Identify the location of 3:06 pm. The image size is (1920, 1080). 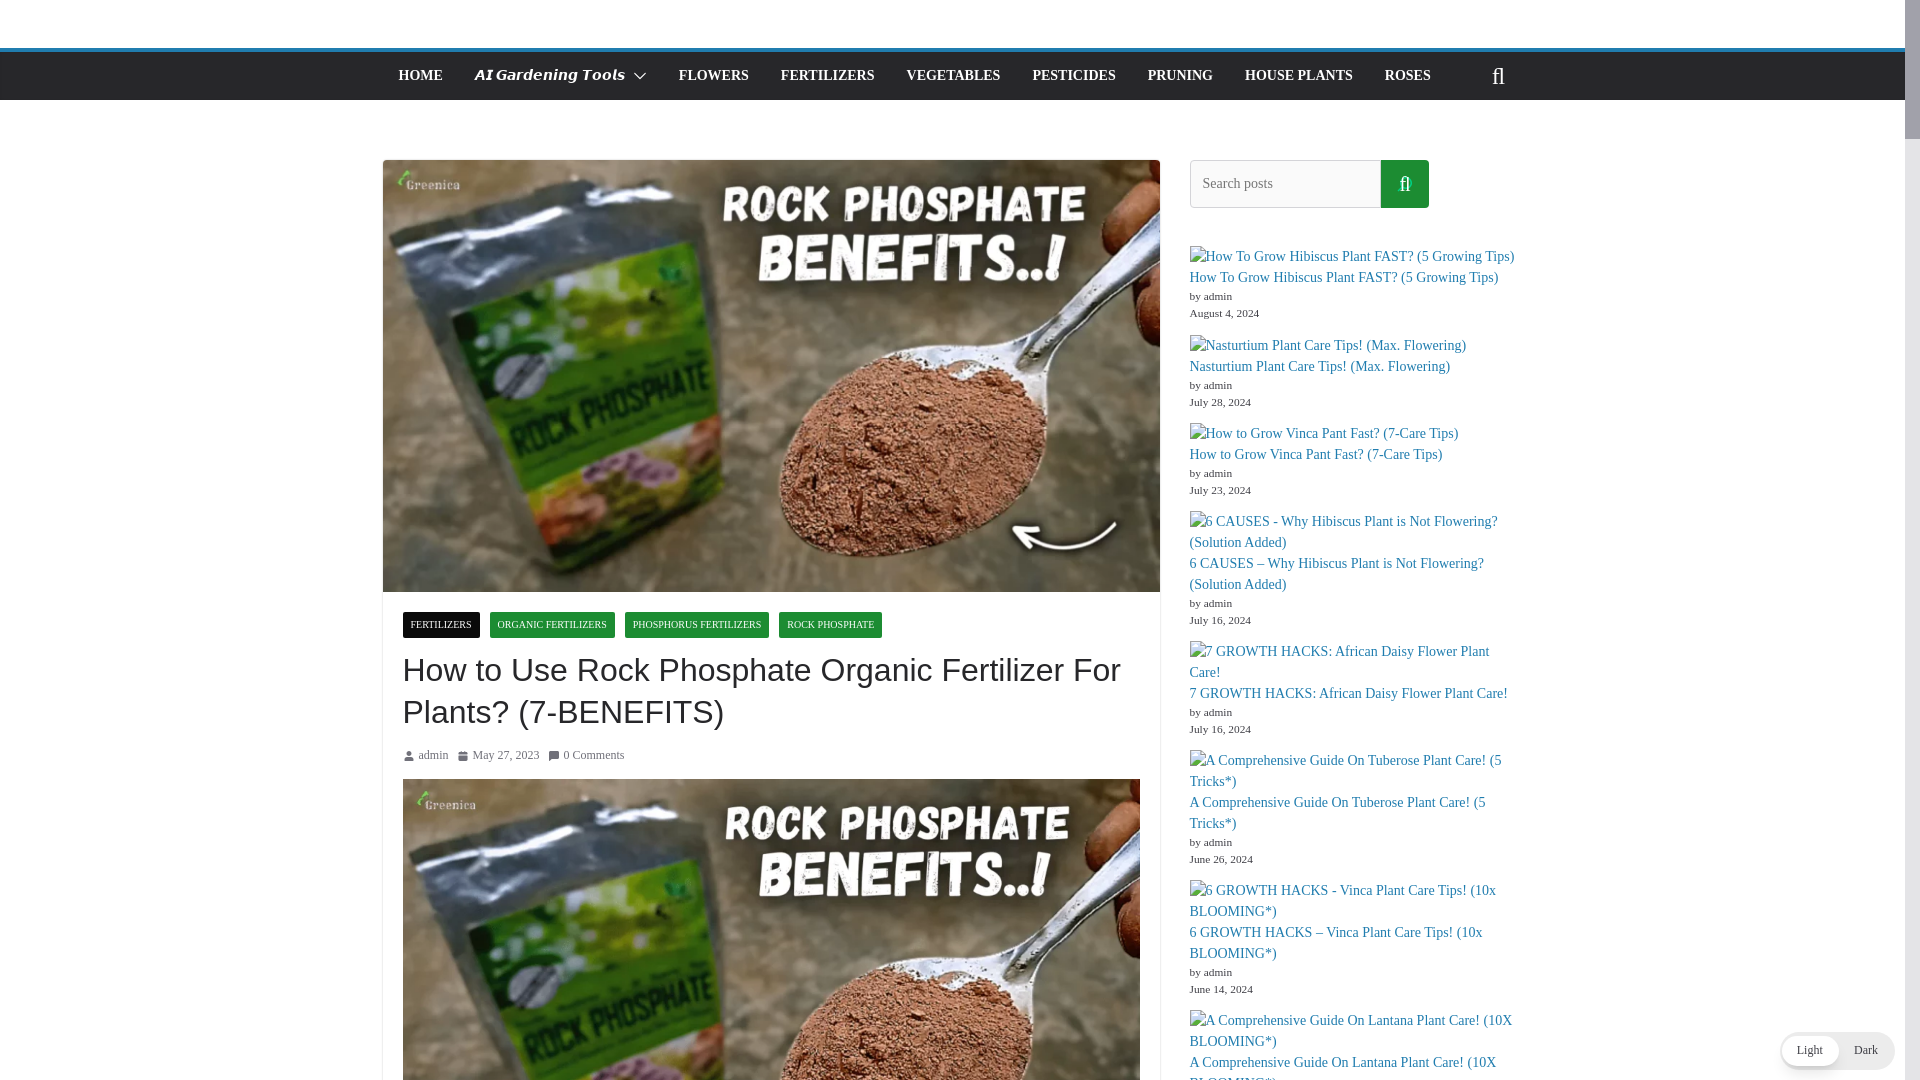
(498, 756).